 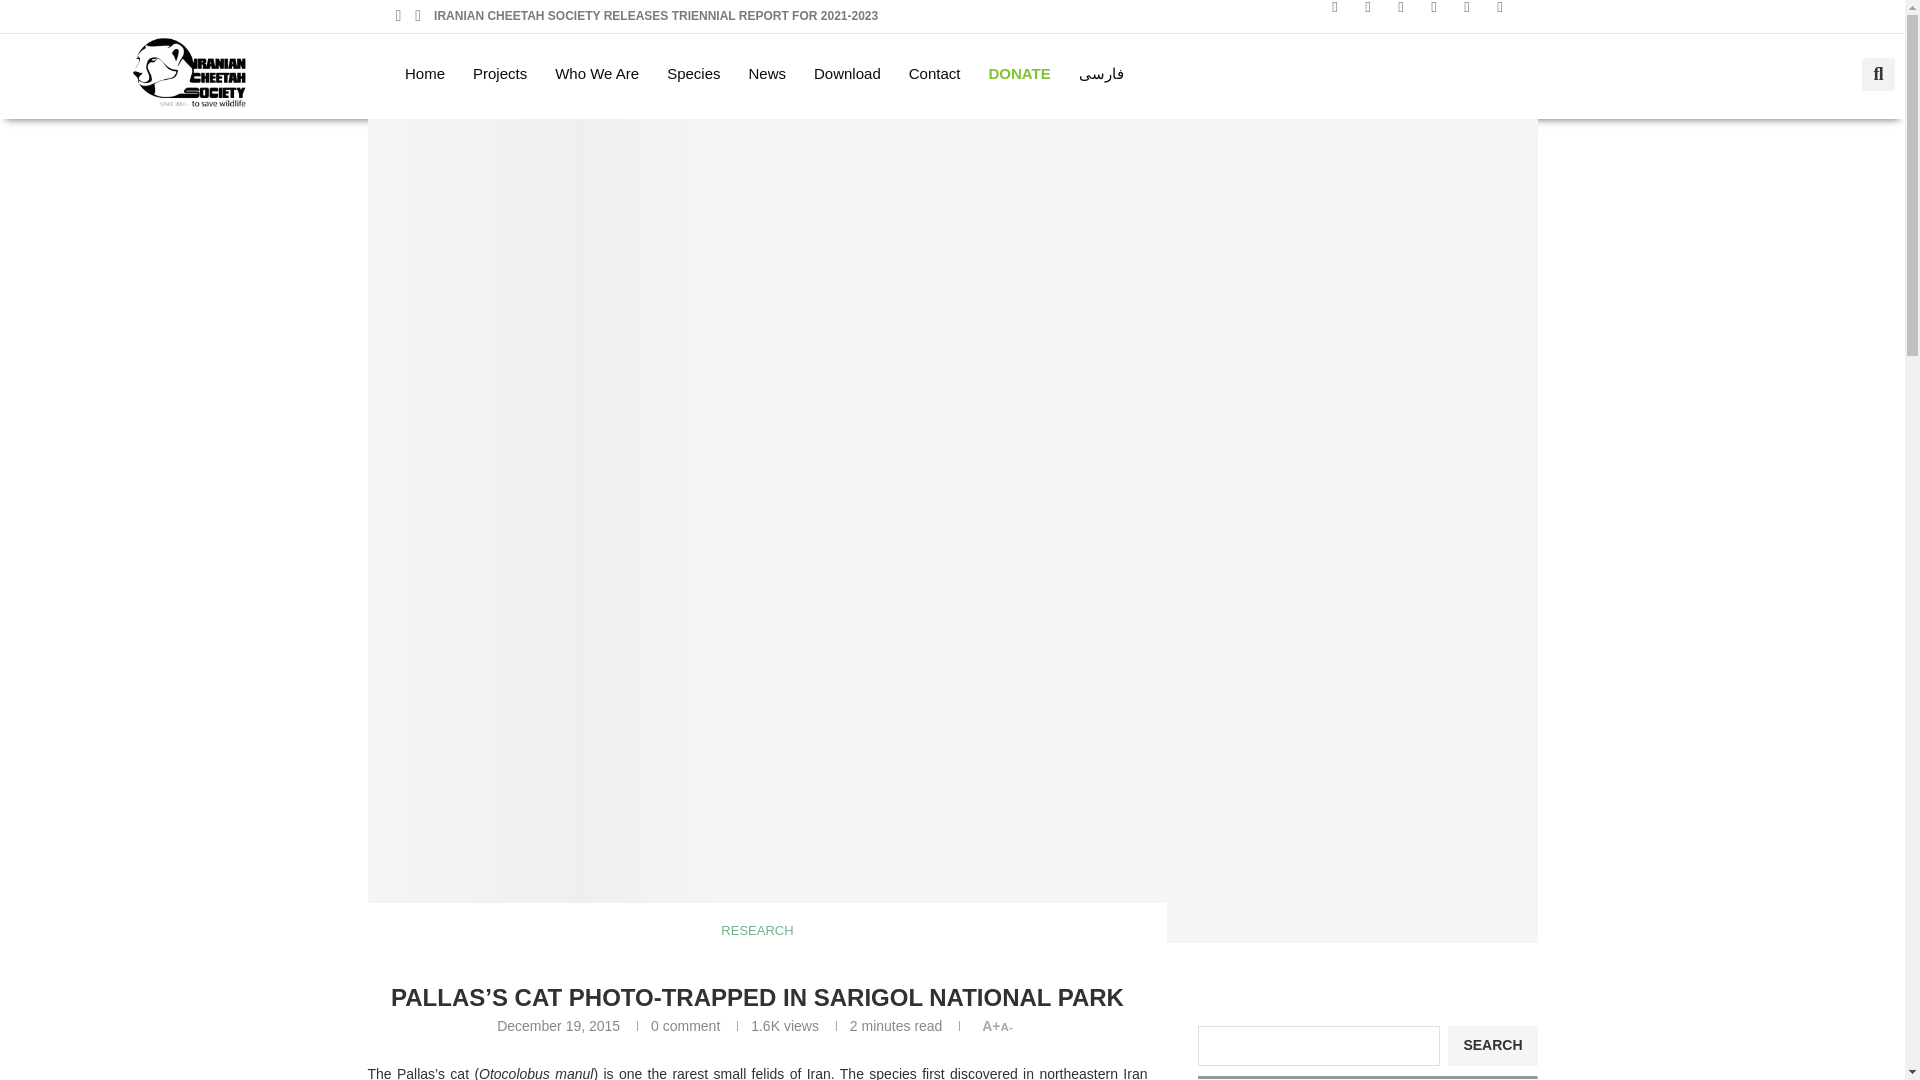 I want to click on Download, so click(x=847, y=74).